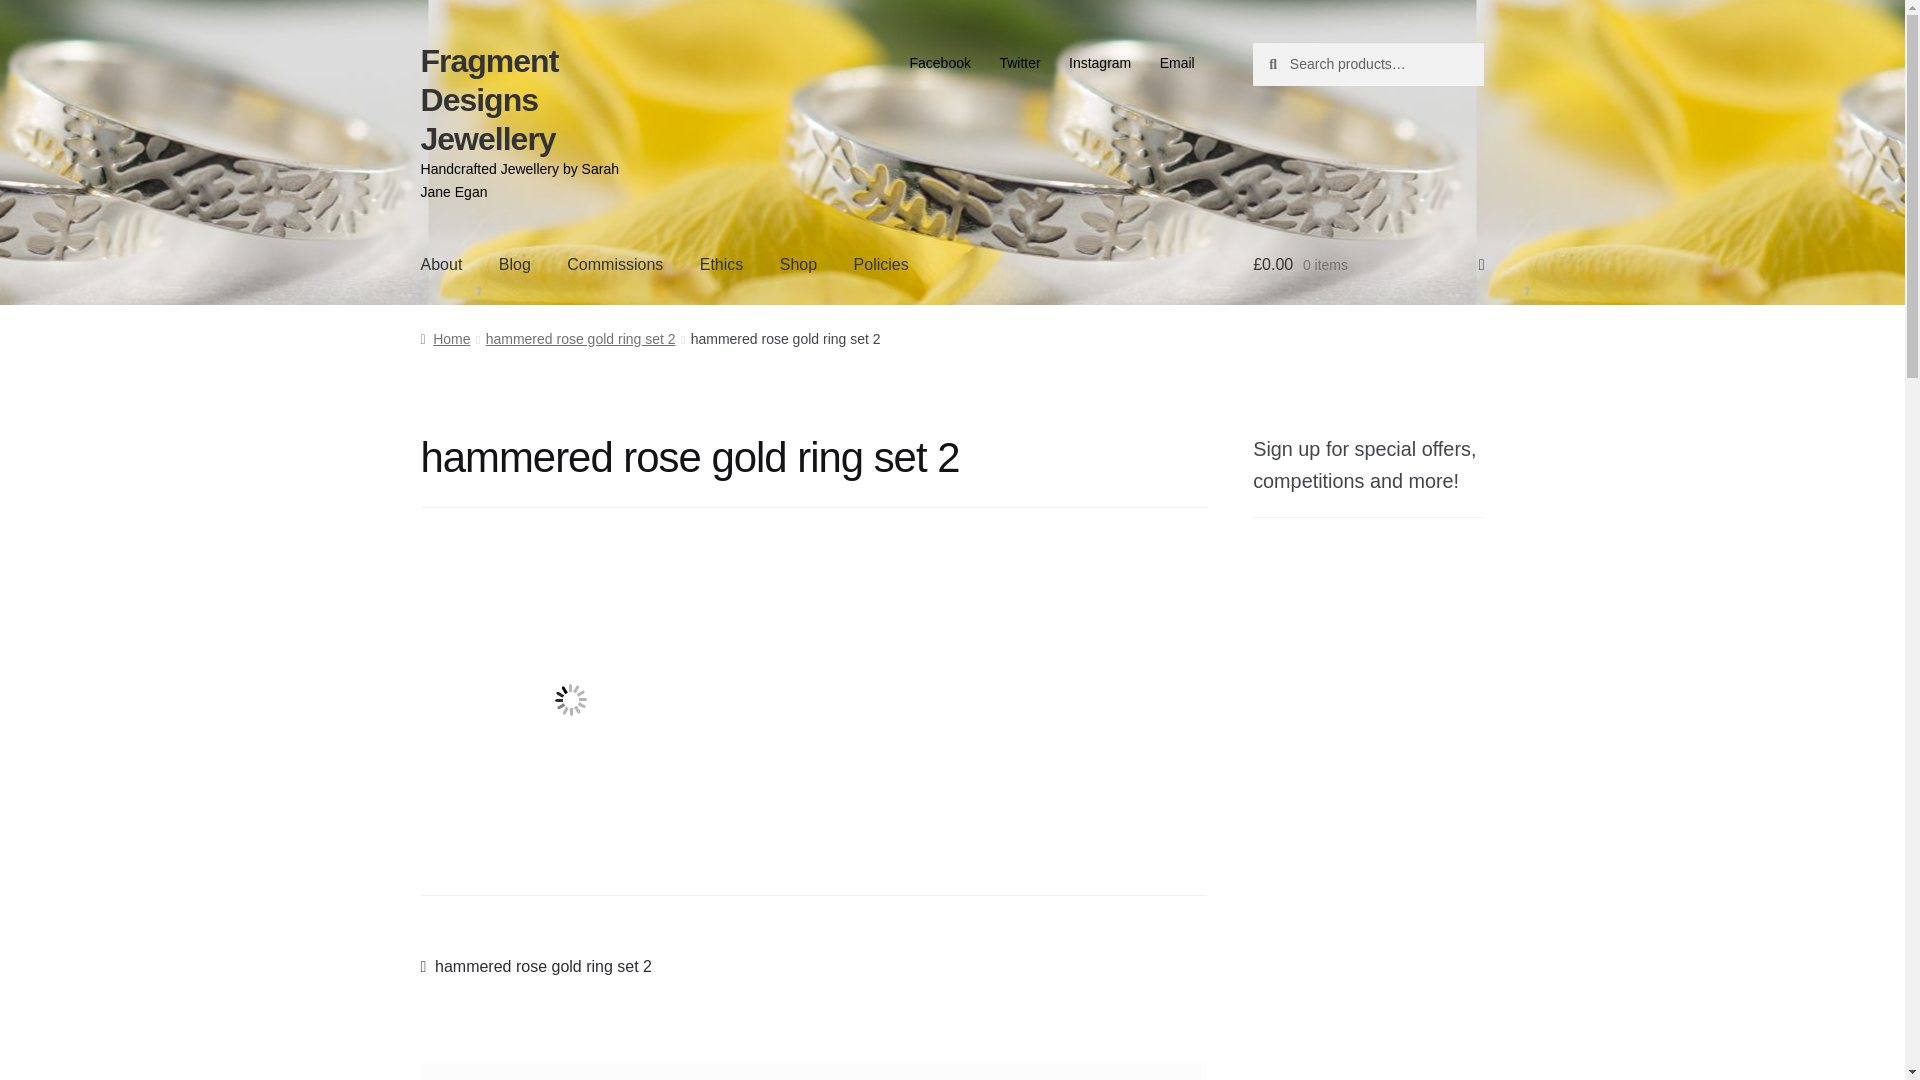 The width and height of the screenshot is (1920, 1080). I want to click on View your shopping cart, so click(489, 100).